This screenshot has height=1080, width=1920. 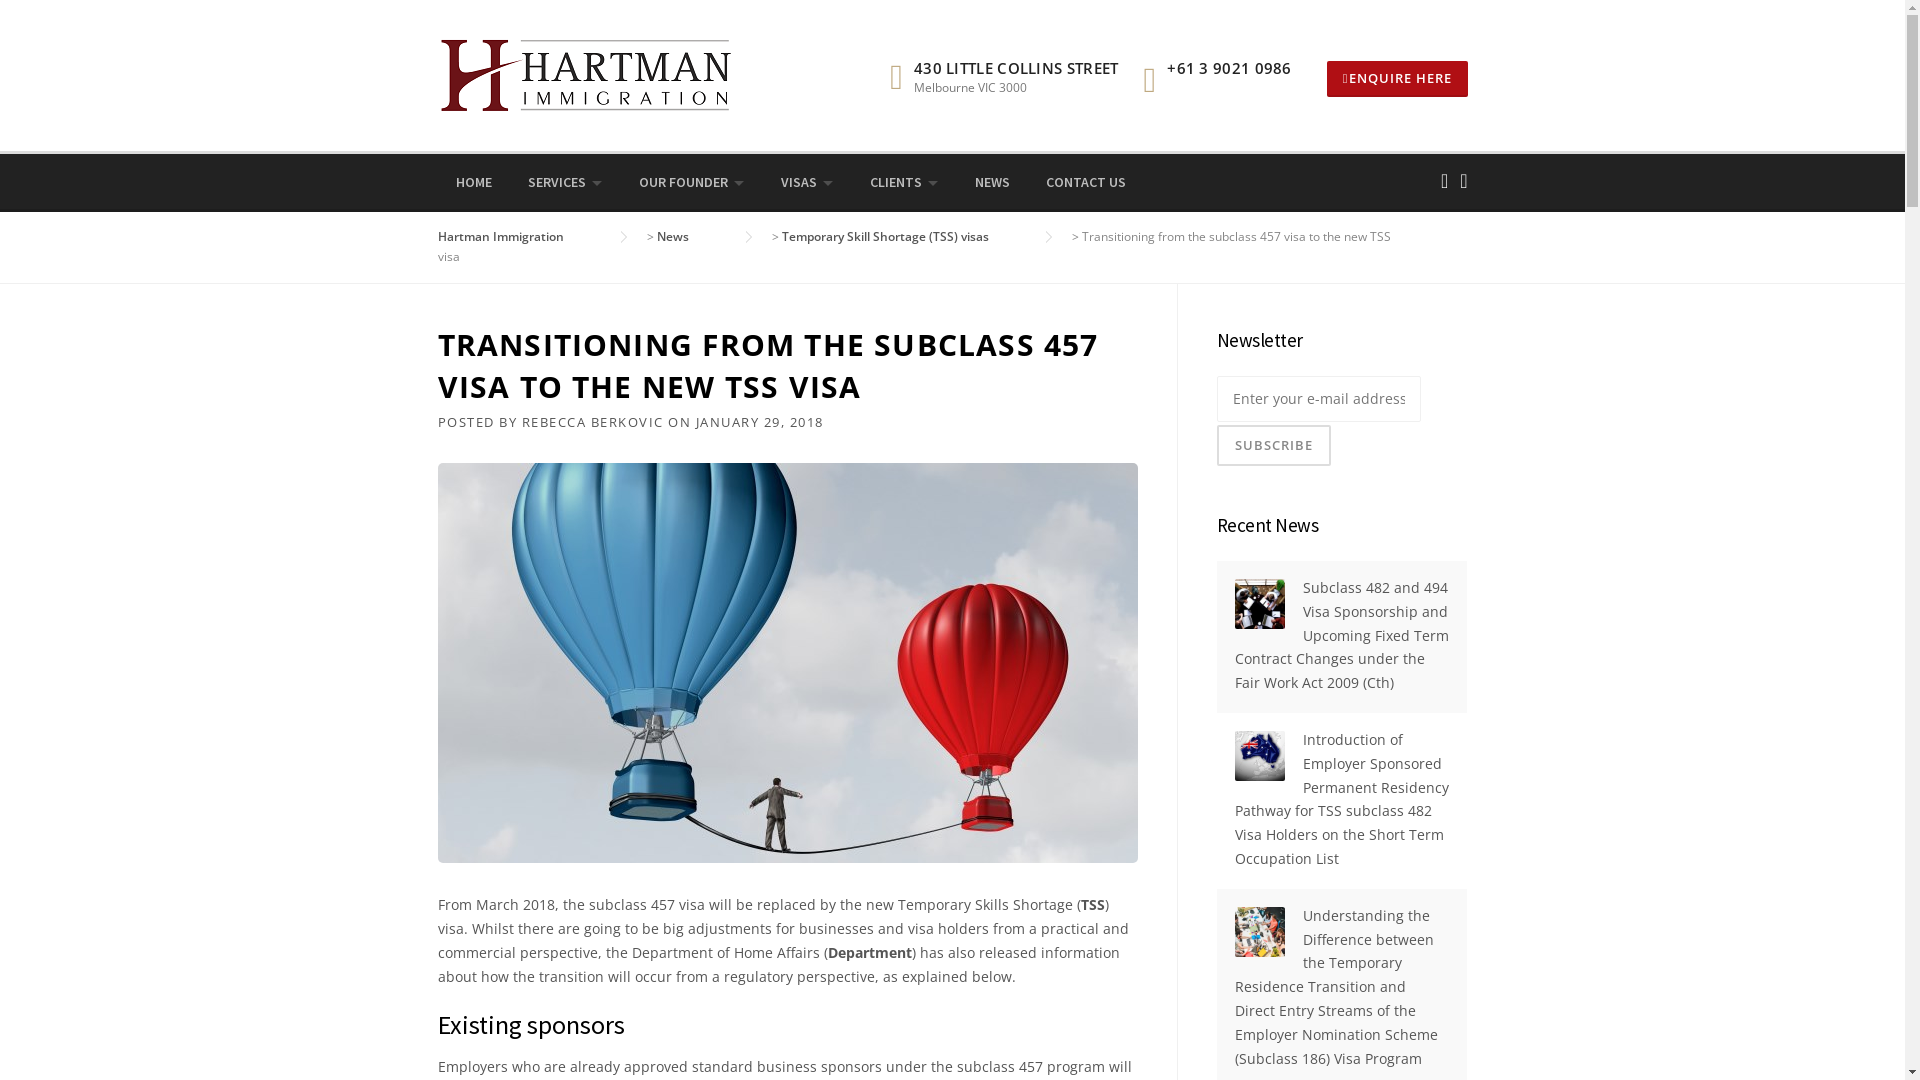 I want to click on Email, so click(x=1464, y=180).